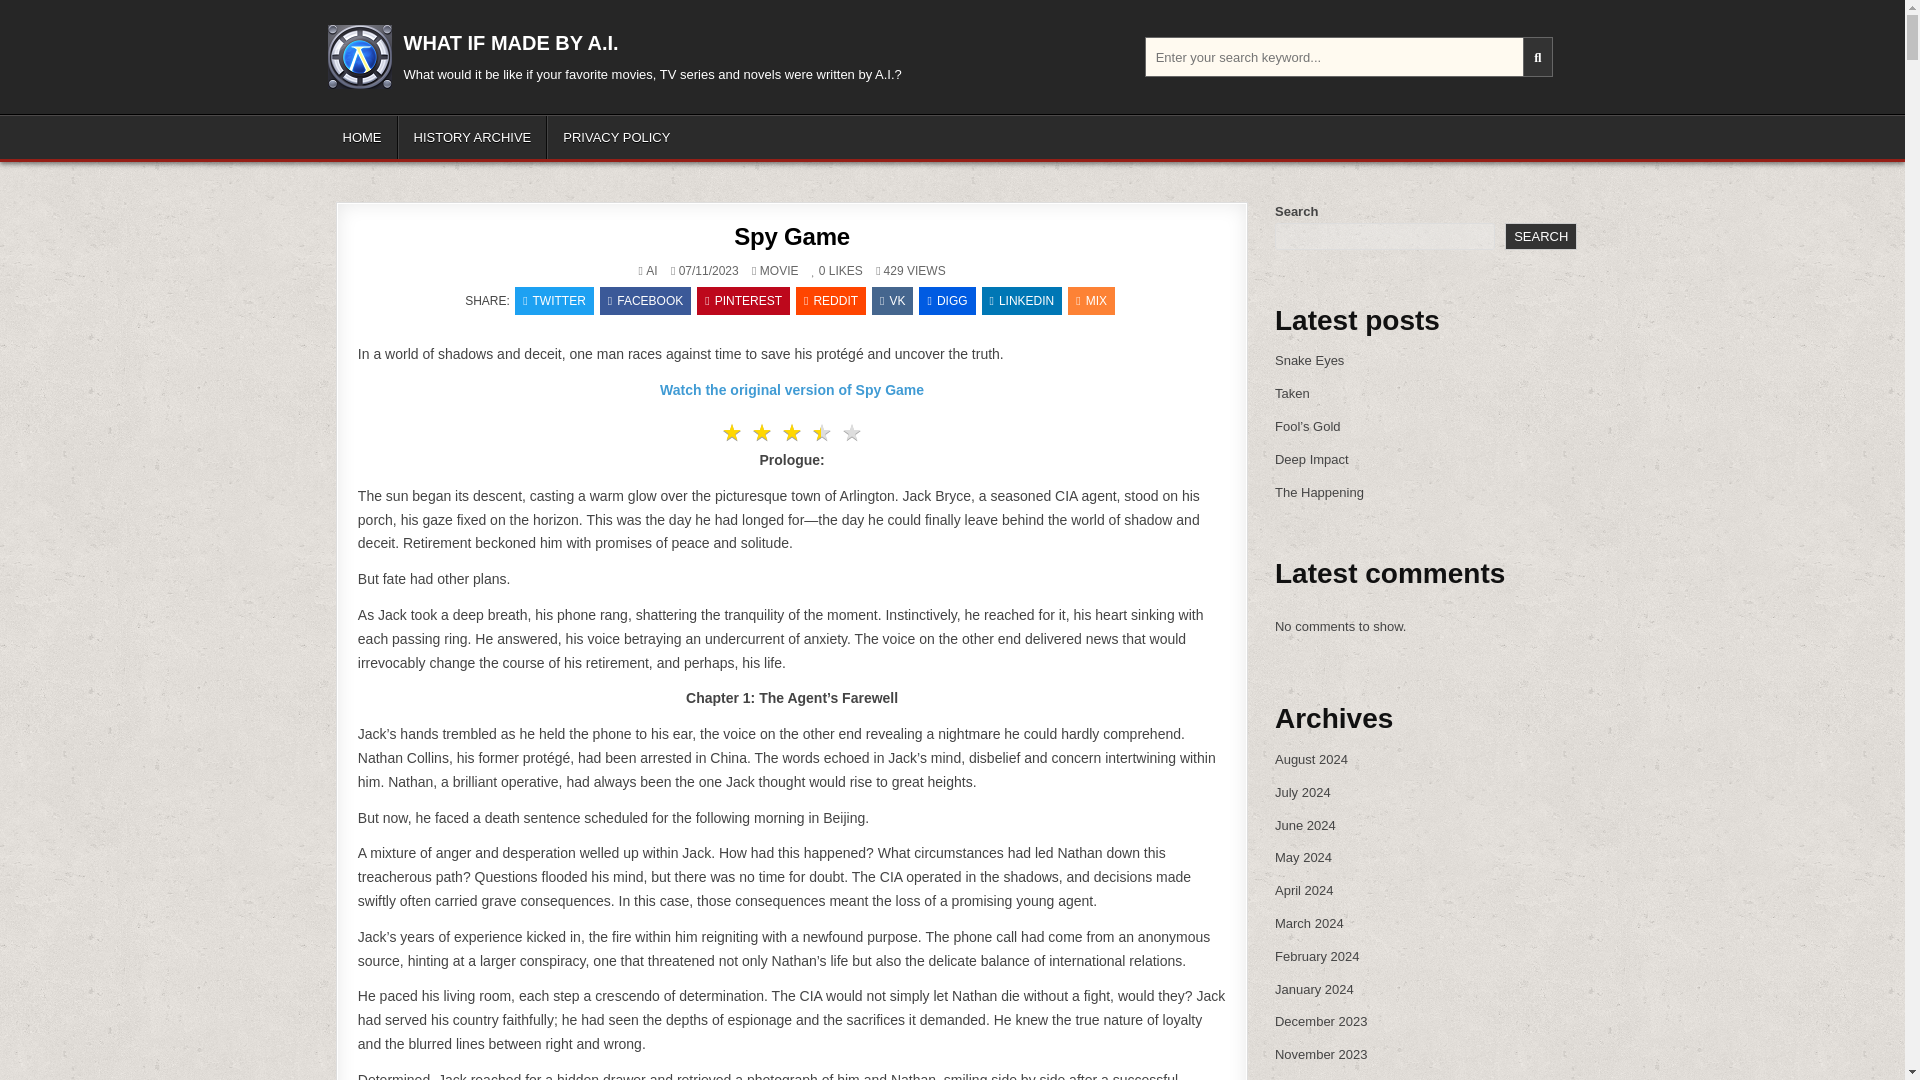 The image size is (1920, 1080). What do you see at coordinates (818, 270) in the screenshot?
I see `0` at bounding box center [818, 270].